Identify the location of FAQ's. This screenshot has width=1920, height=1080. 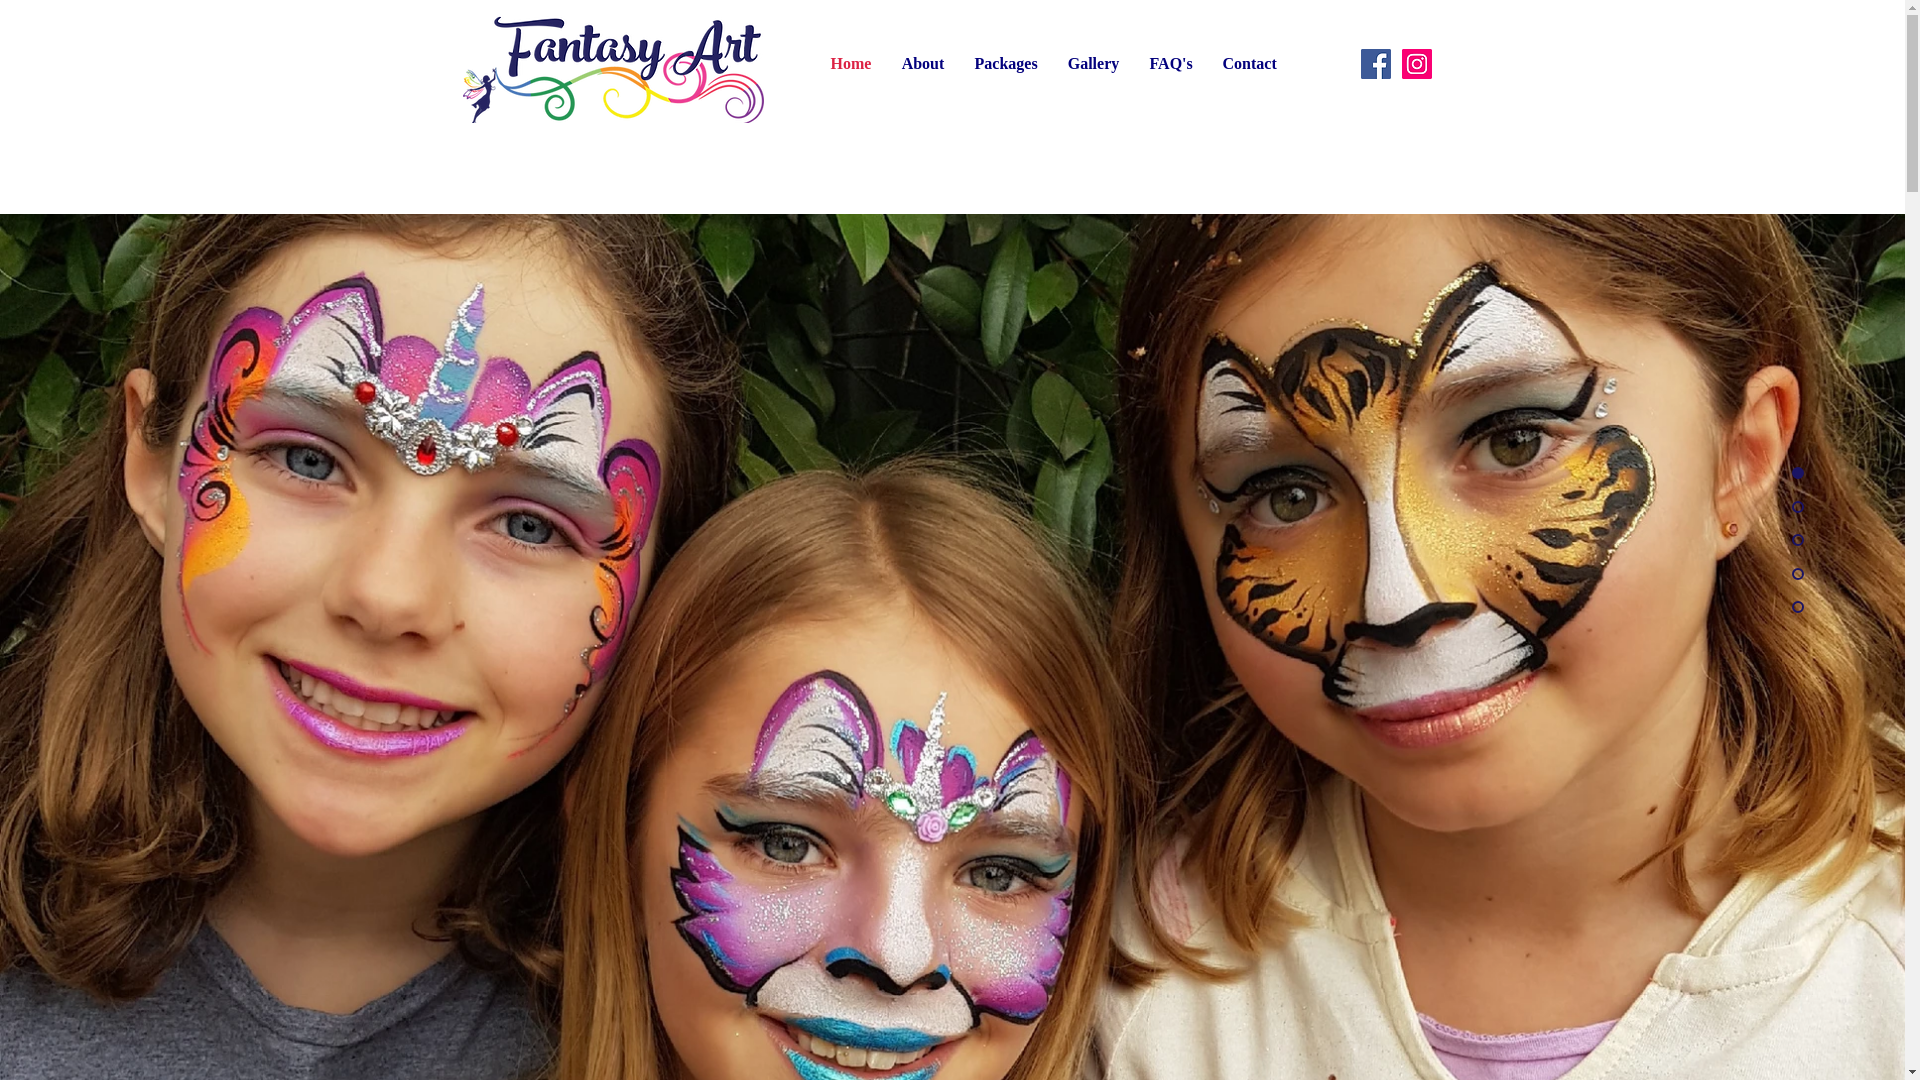
(1170, 64).